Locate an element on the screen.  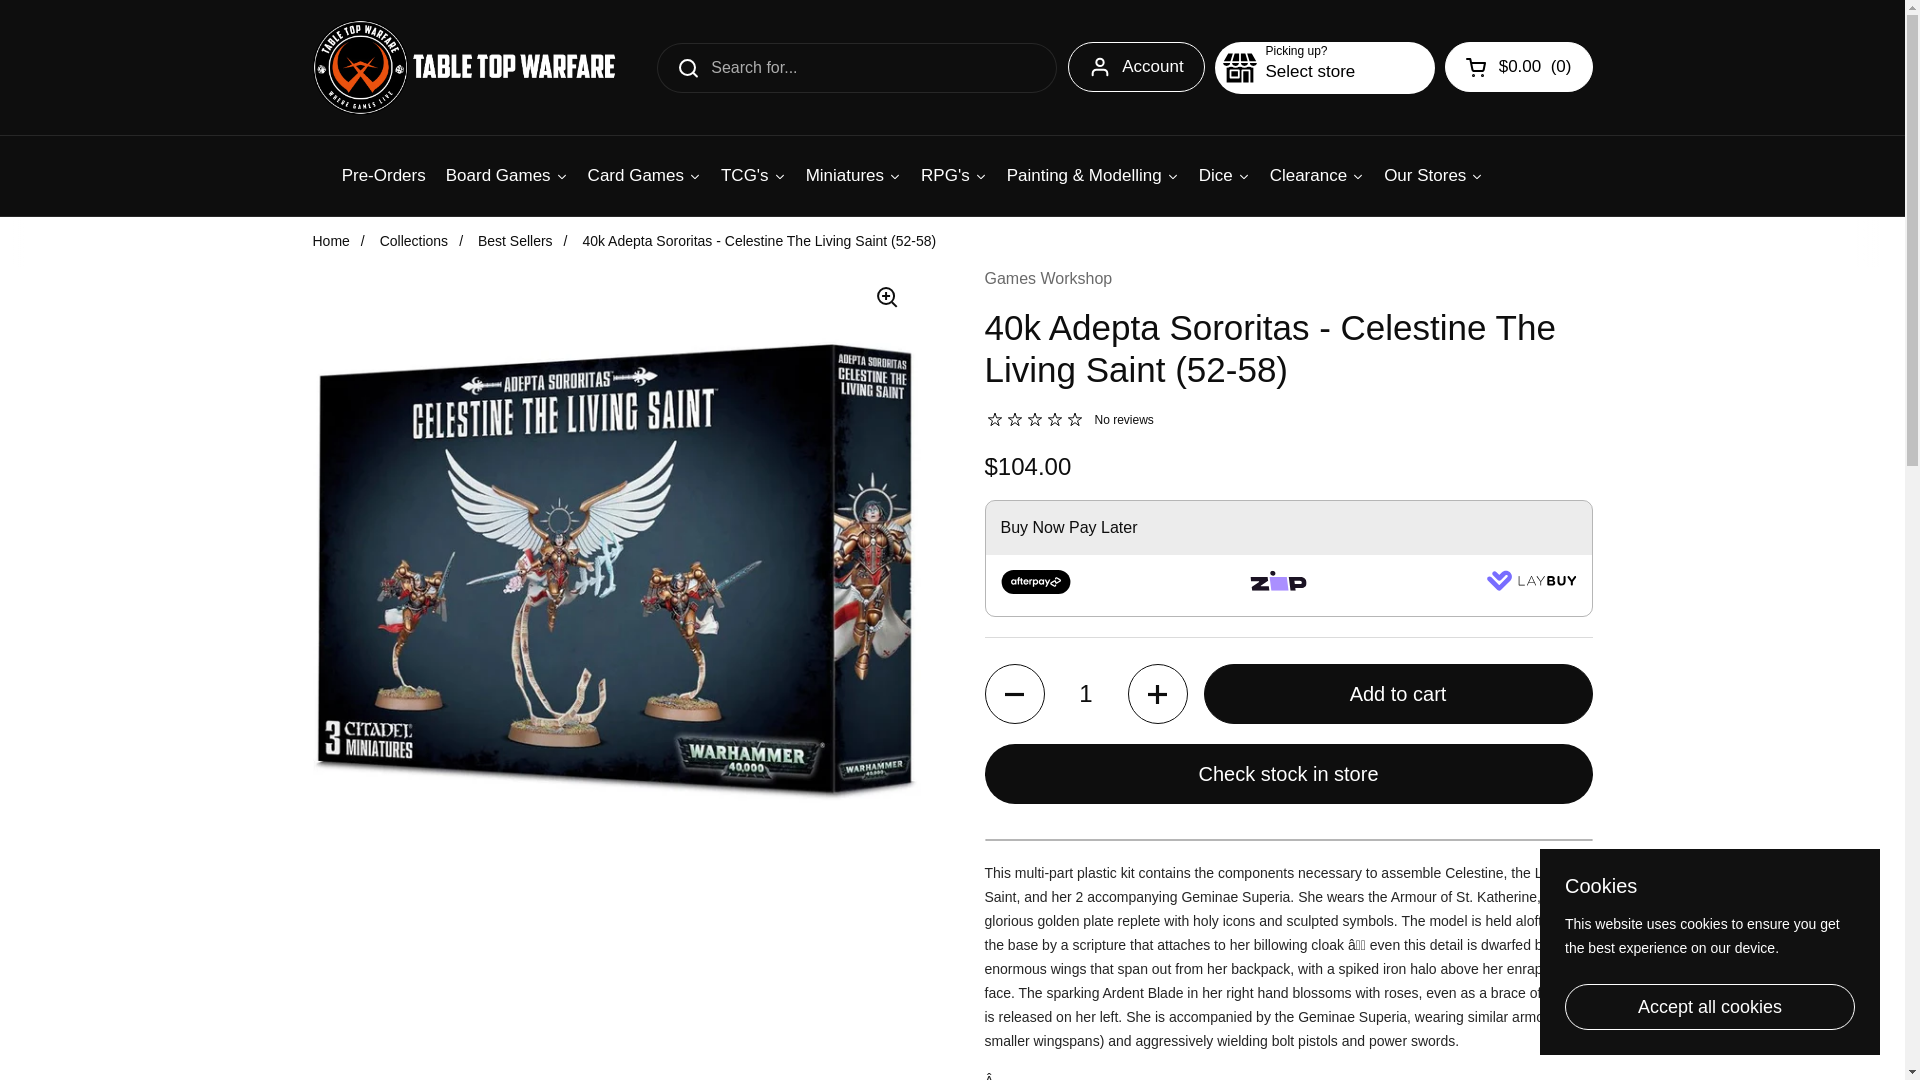
TCG's is located at coordinates (753, 176).